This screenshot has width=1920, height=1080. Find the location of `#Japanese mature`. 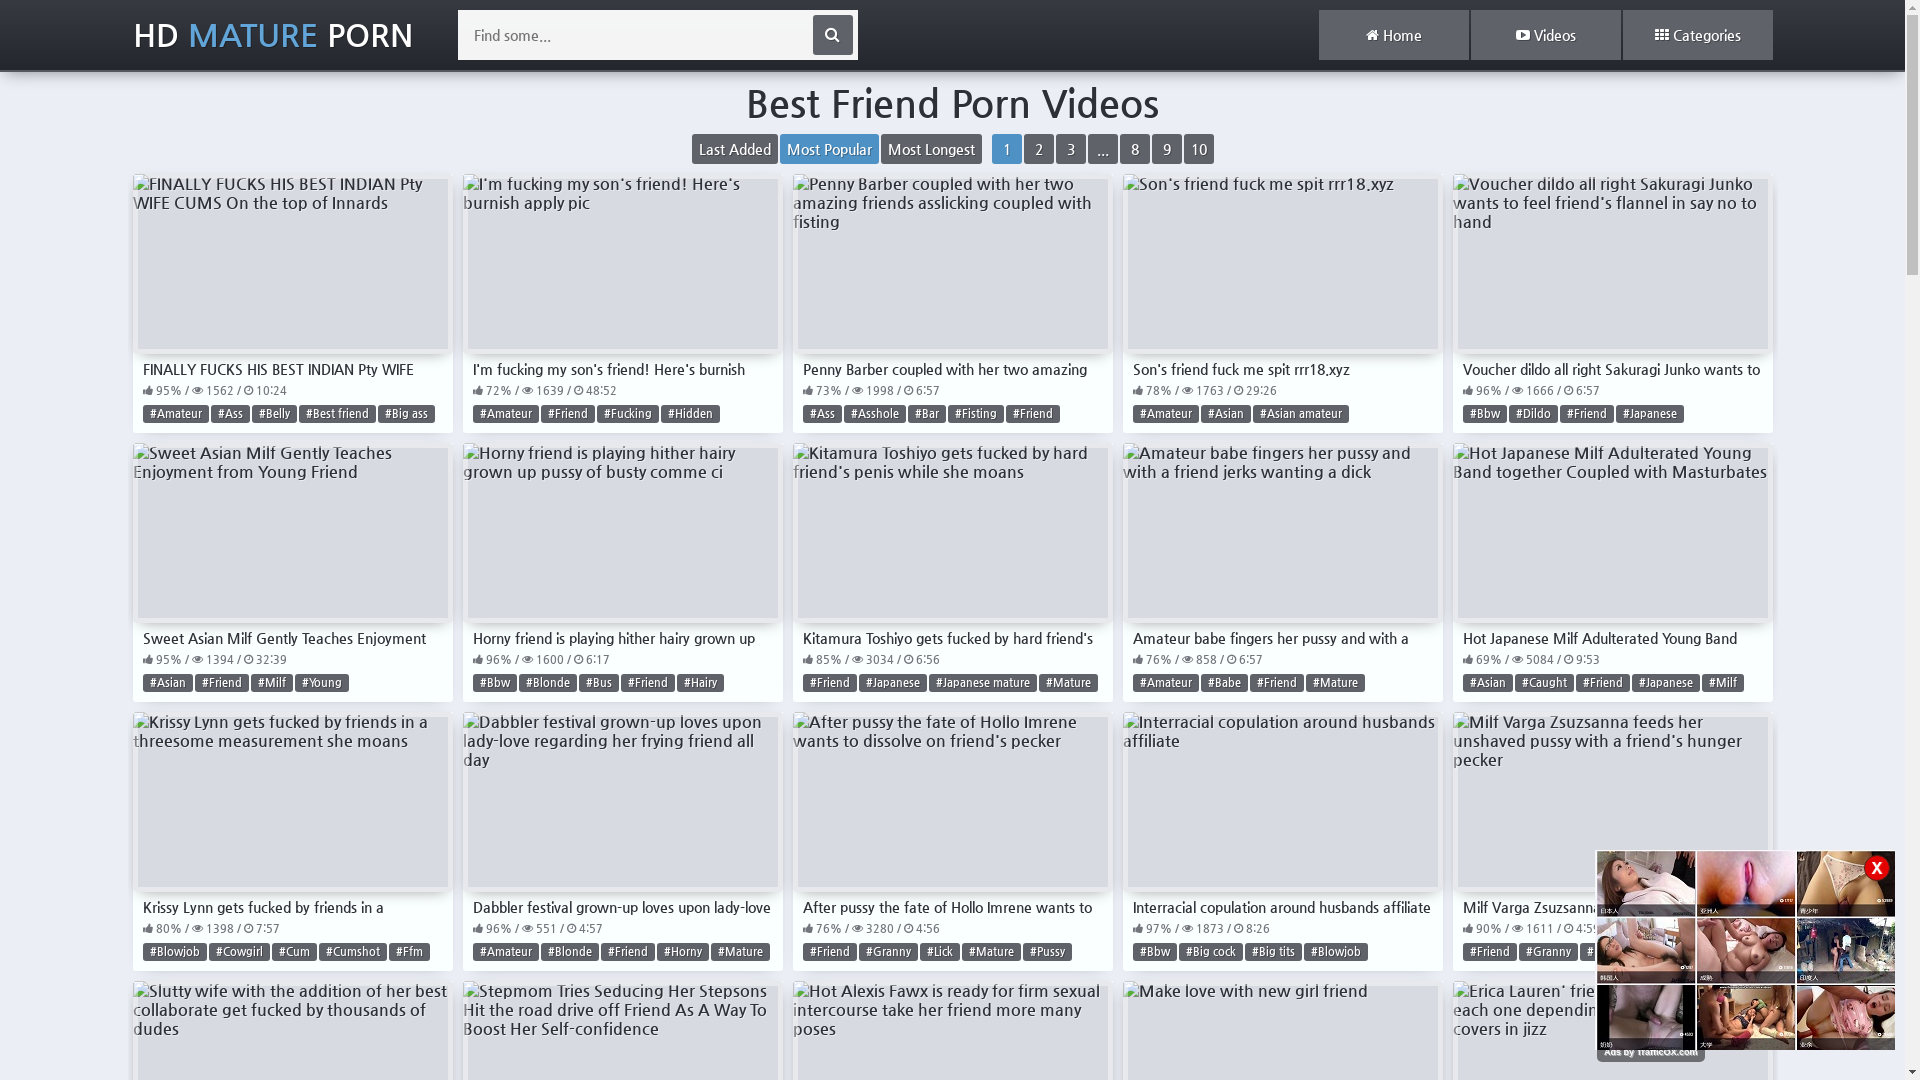

#Japanese mature is located at coordinates (982, 683).